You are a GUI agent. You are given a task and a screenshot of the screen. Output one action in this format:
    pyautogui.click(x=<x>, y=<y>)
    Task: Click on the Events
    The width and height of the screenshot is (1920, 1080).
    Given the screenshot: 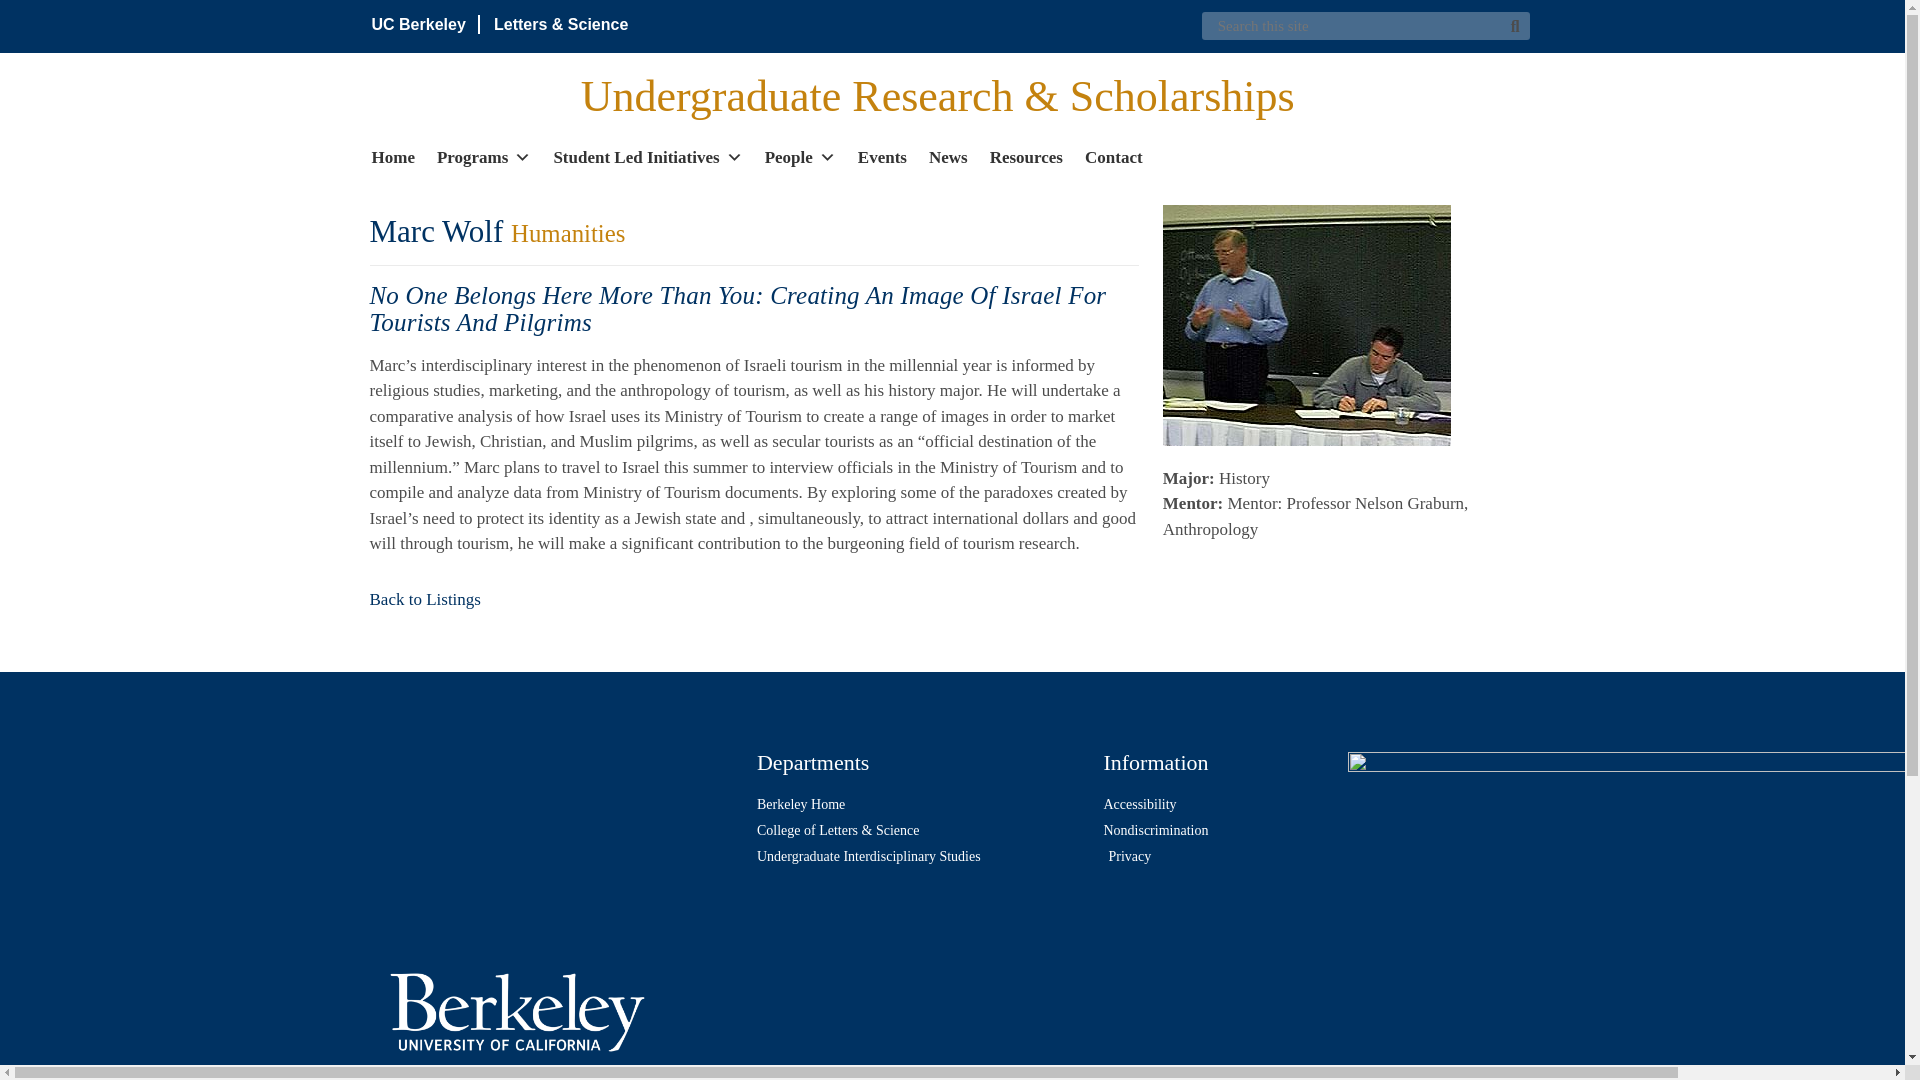 What is the action you would take?
    pyautogui.click(x=882, y=156)
    